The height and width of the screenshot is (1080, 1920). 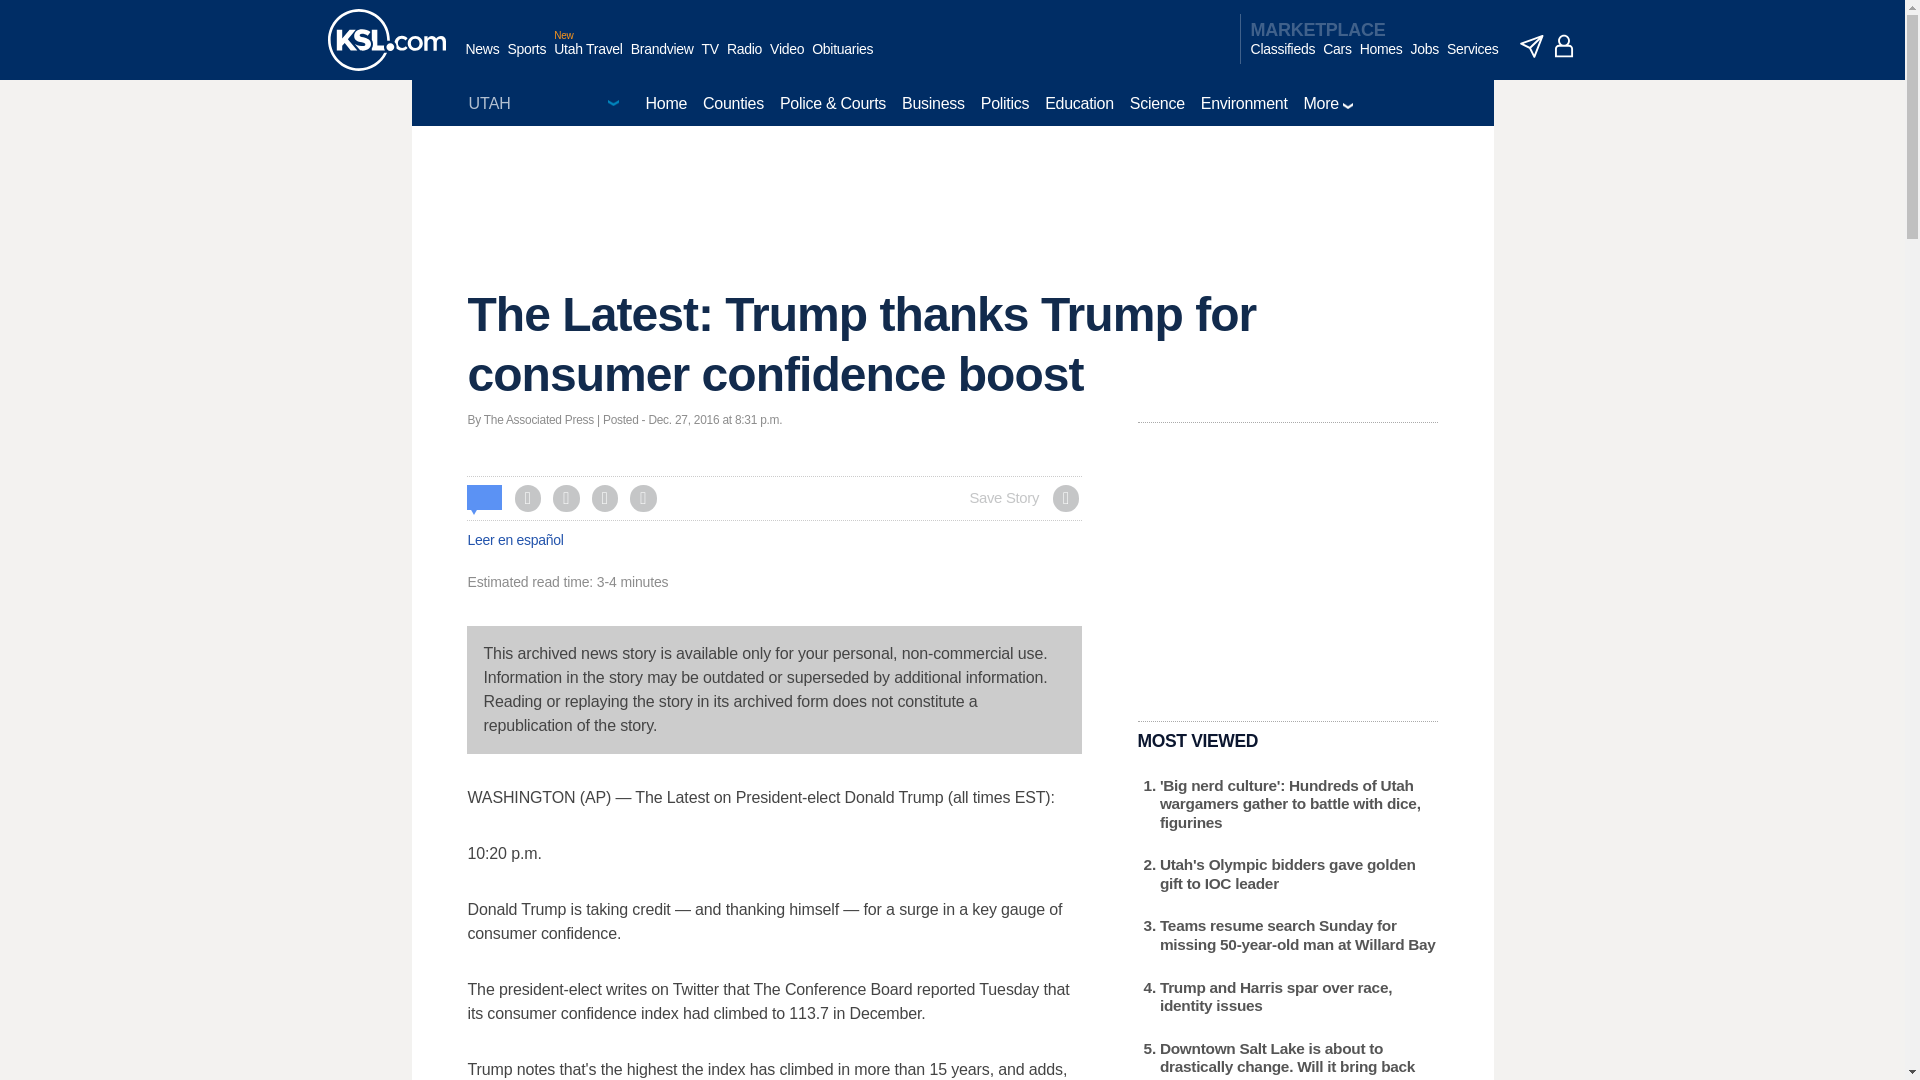 I want to click on account - logged out, so click(x=1564, y=46).